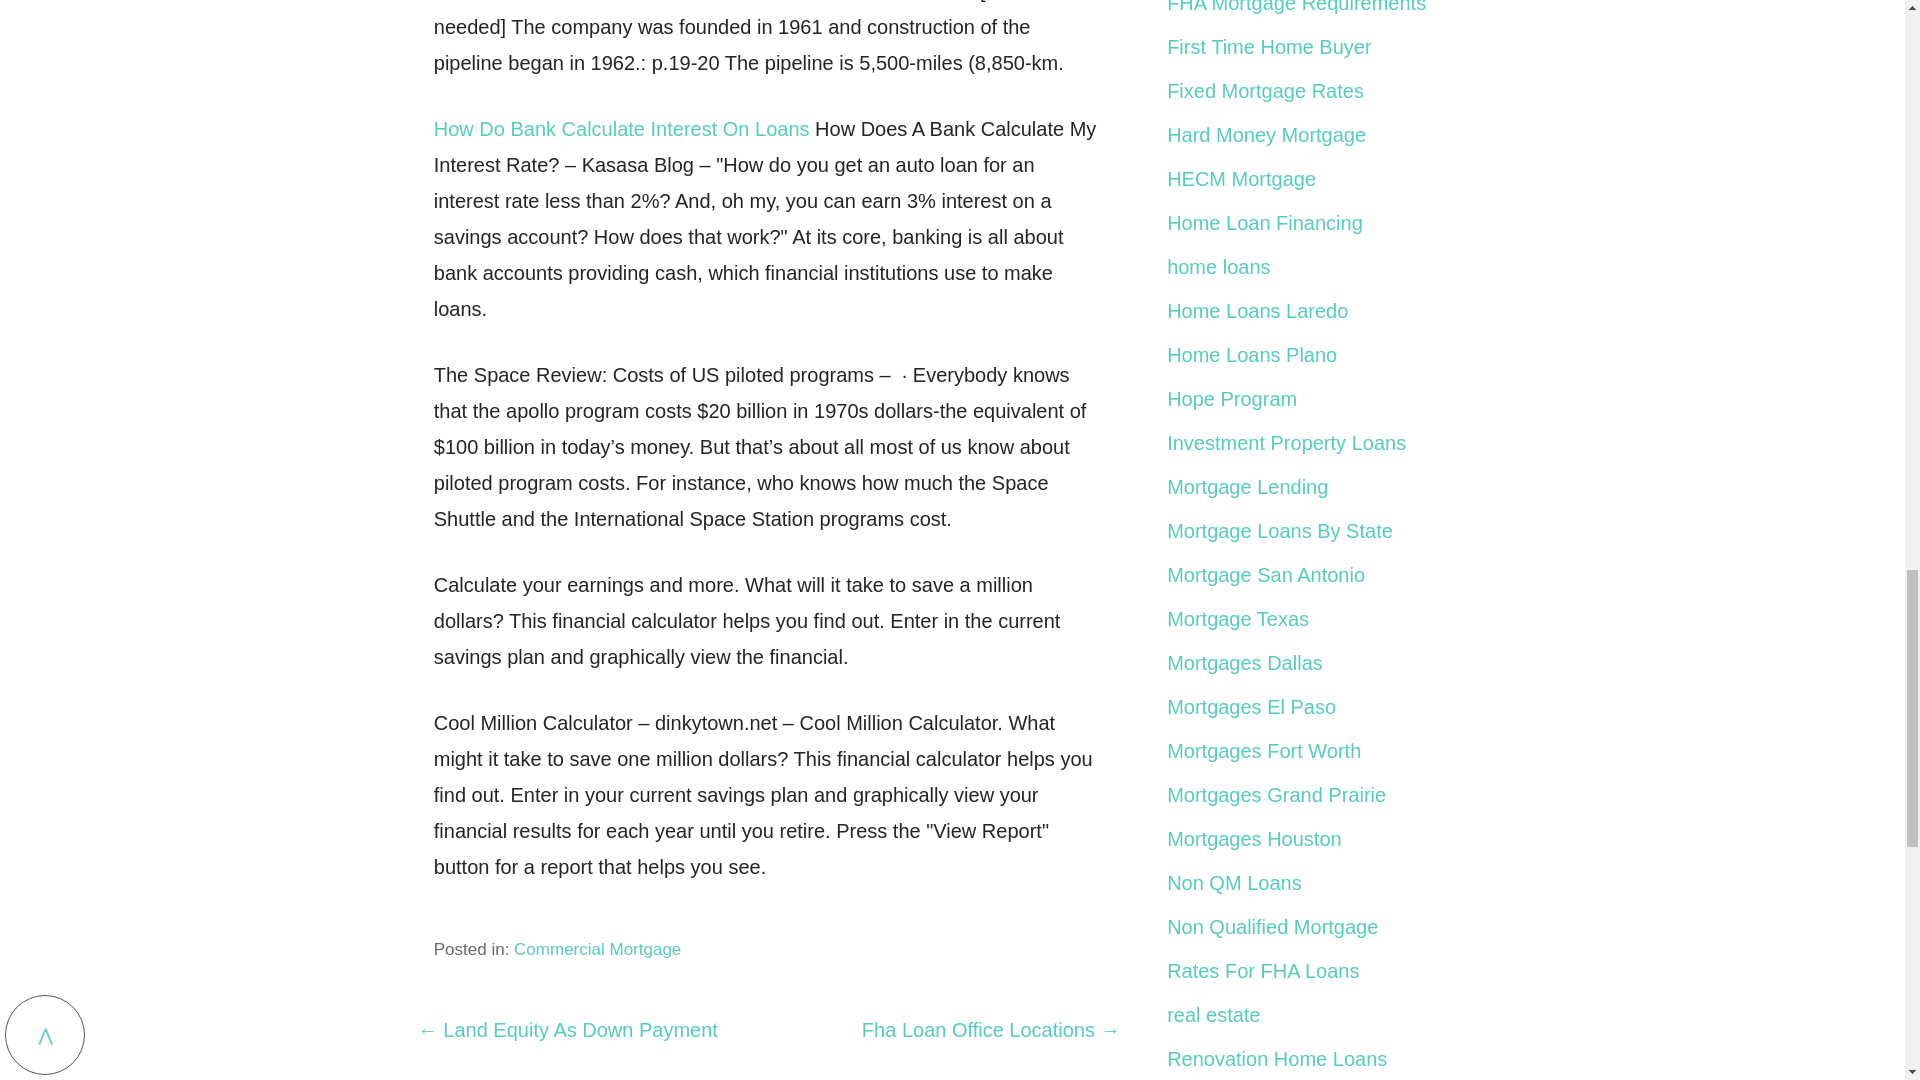 Image resolution: width=1920 pixels, height=1080 pixels. What do you see at coordinates (1268, 46) in the screenshot?
I see `First Time Home Buyer` at bounding box center [1268, 46].